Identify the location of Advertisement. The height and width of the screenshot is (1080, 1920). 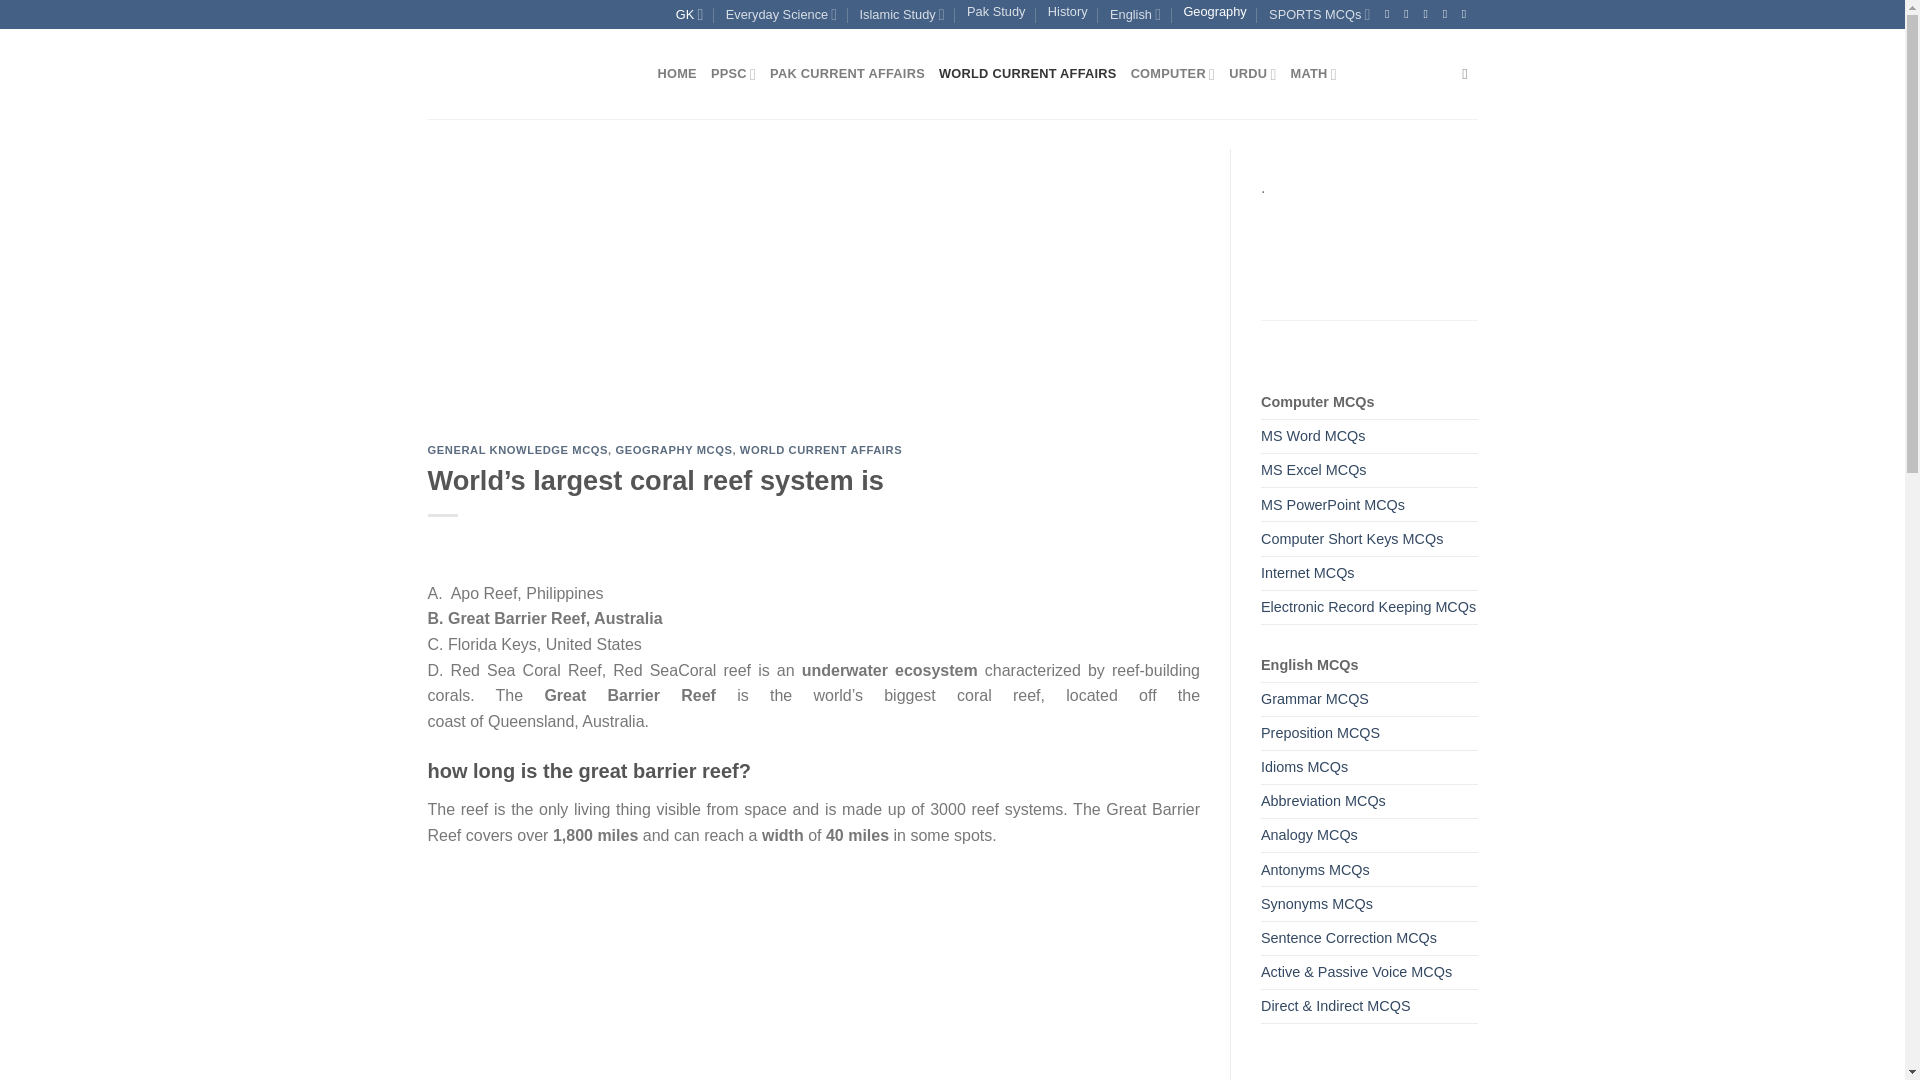
(814, 974).